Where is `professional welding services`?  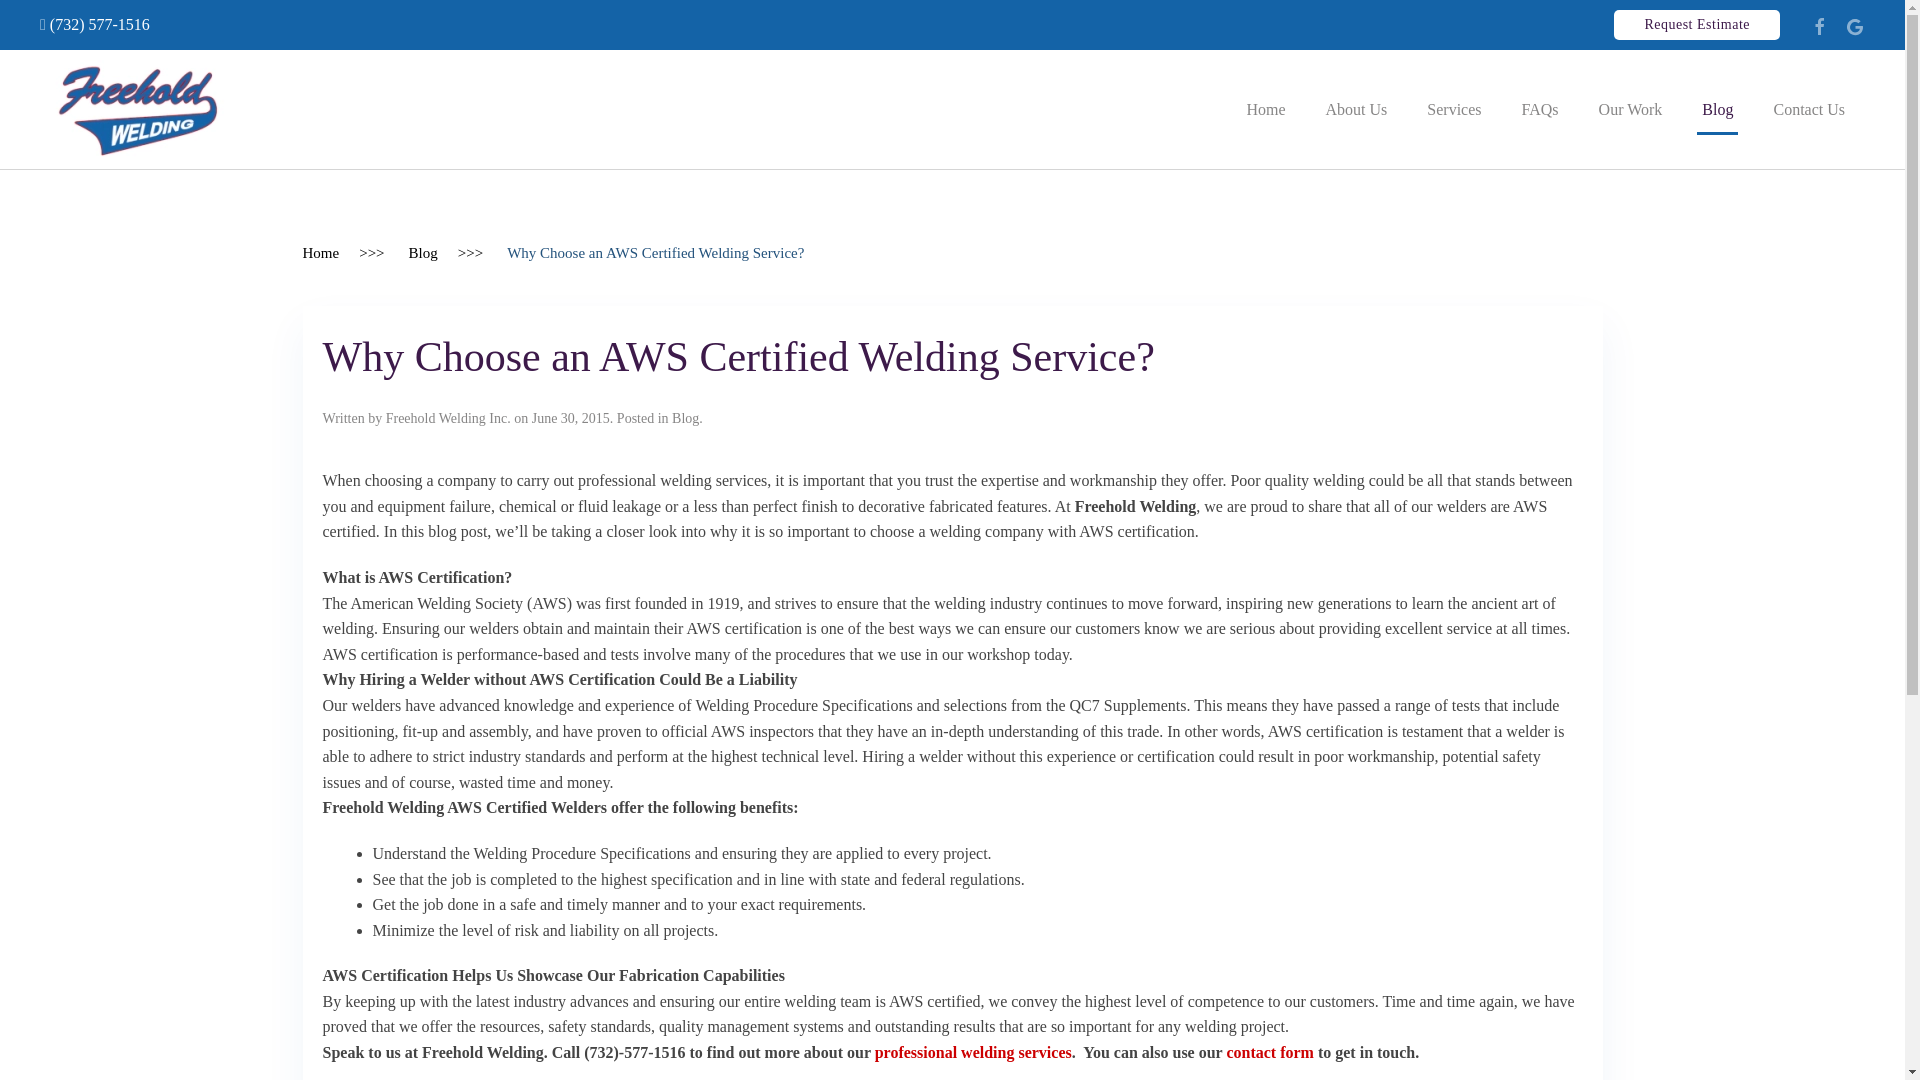
professional welding services is located at coordinates (973, 1052).